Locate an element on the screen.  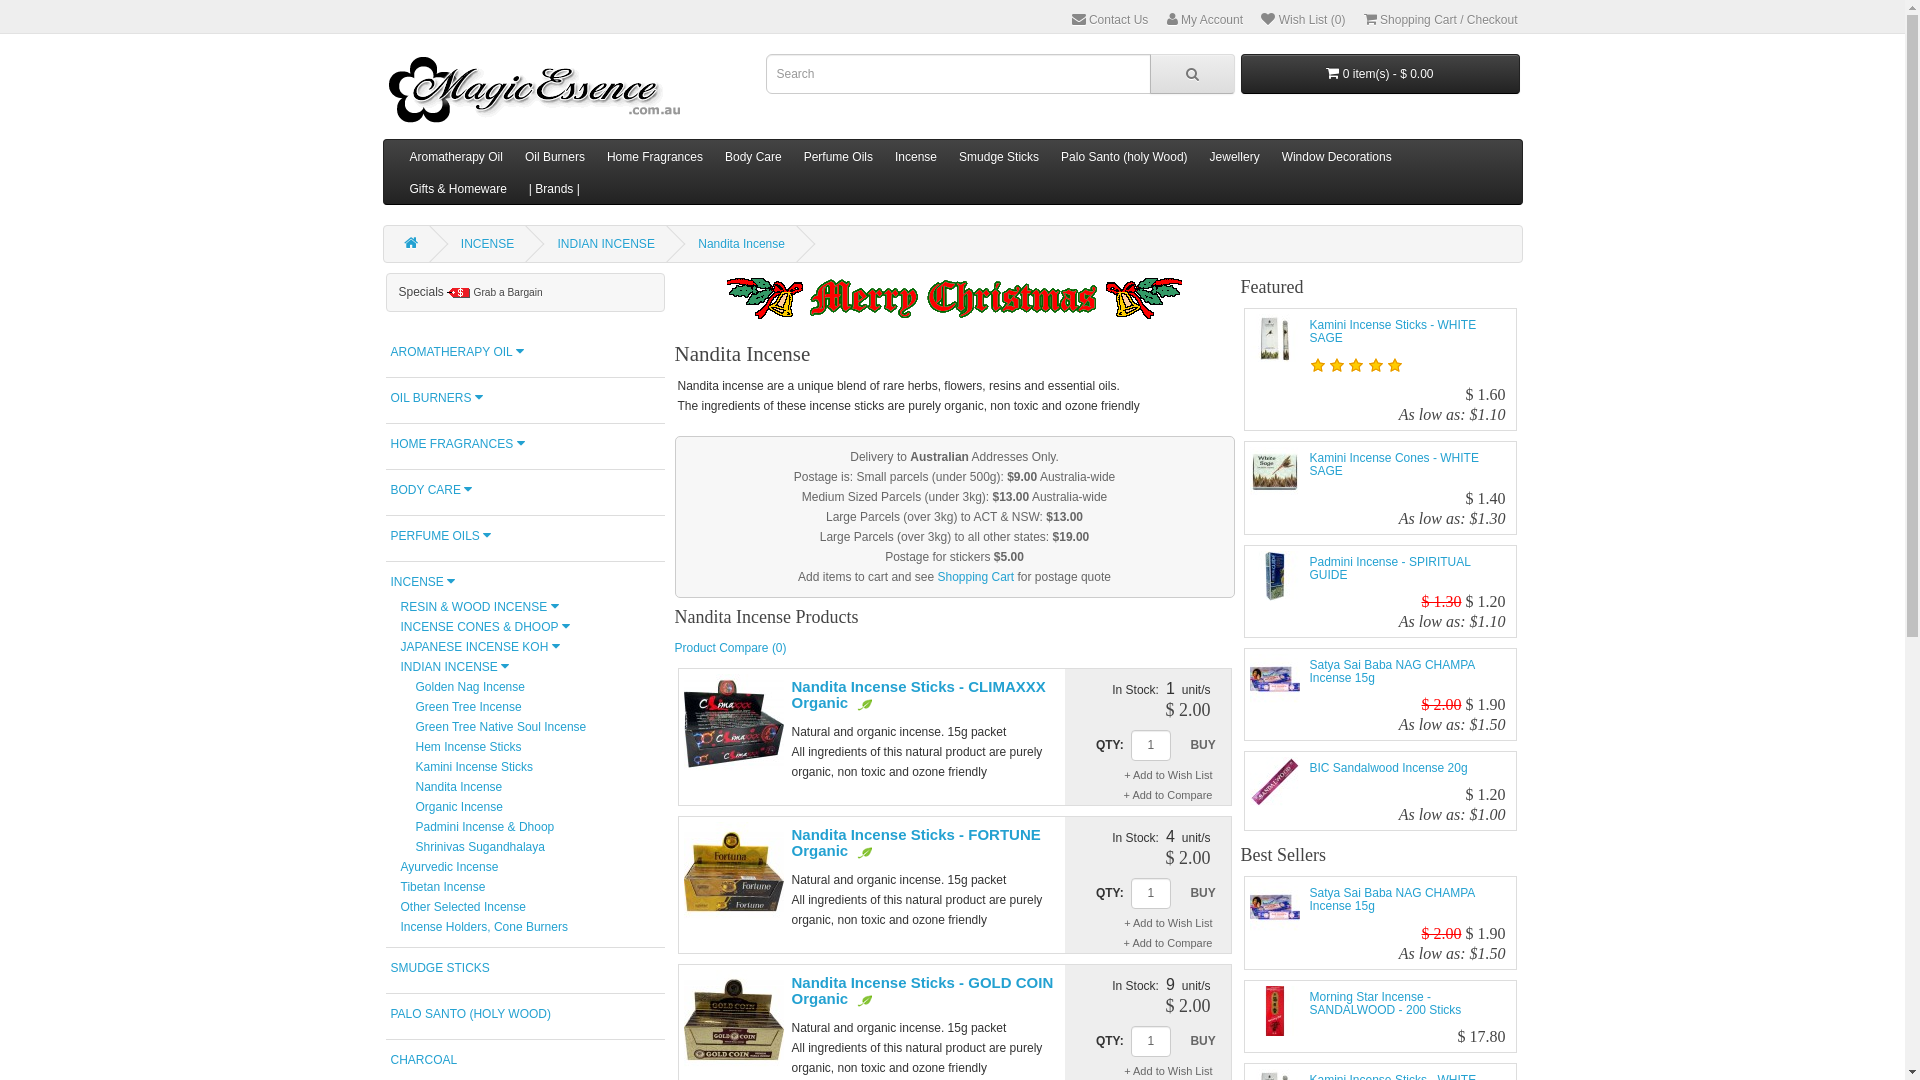
Aromatherapy Oil is located at coordinates (456, 156).